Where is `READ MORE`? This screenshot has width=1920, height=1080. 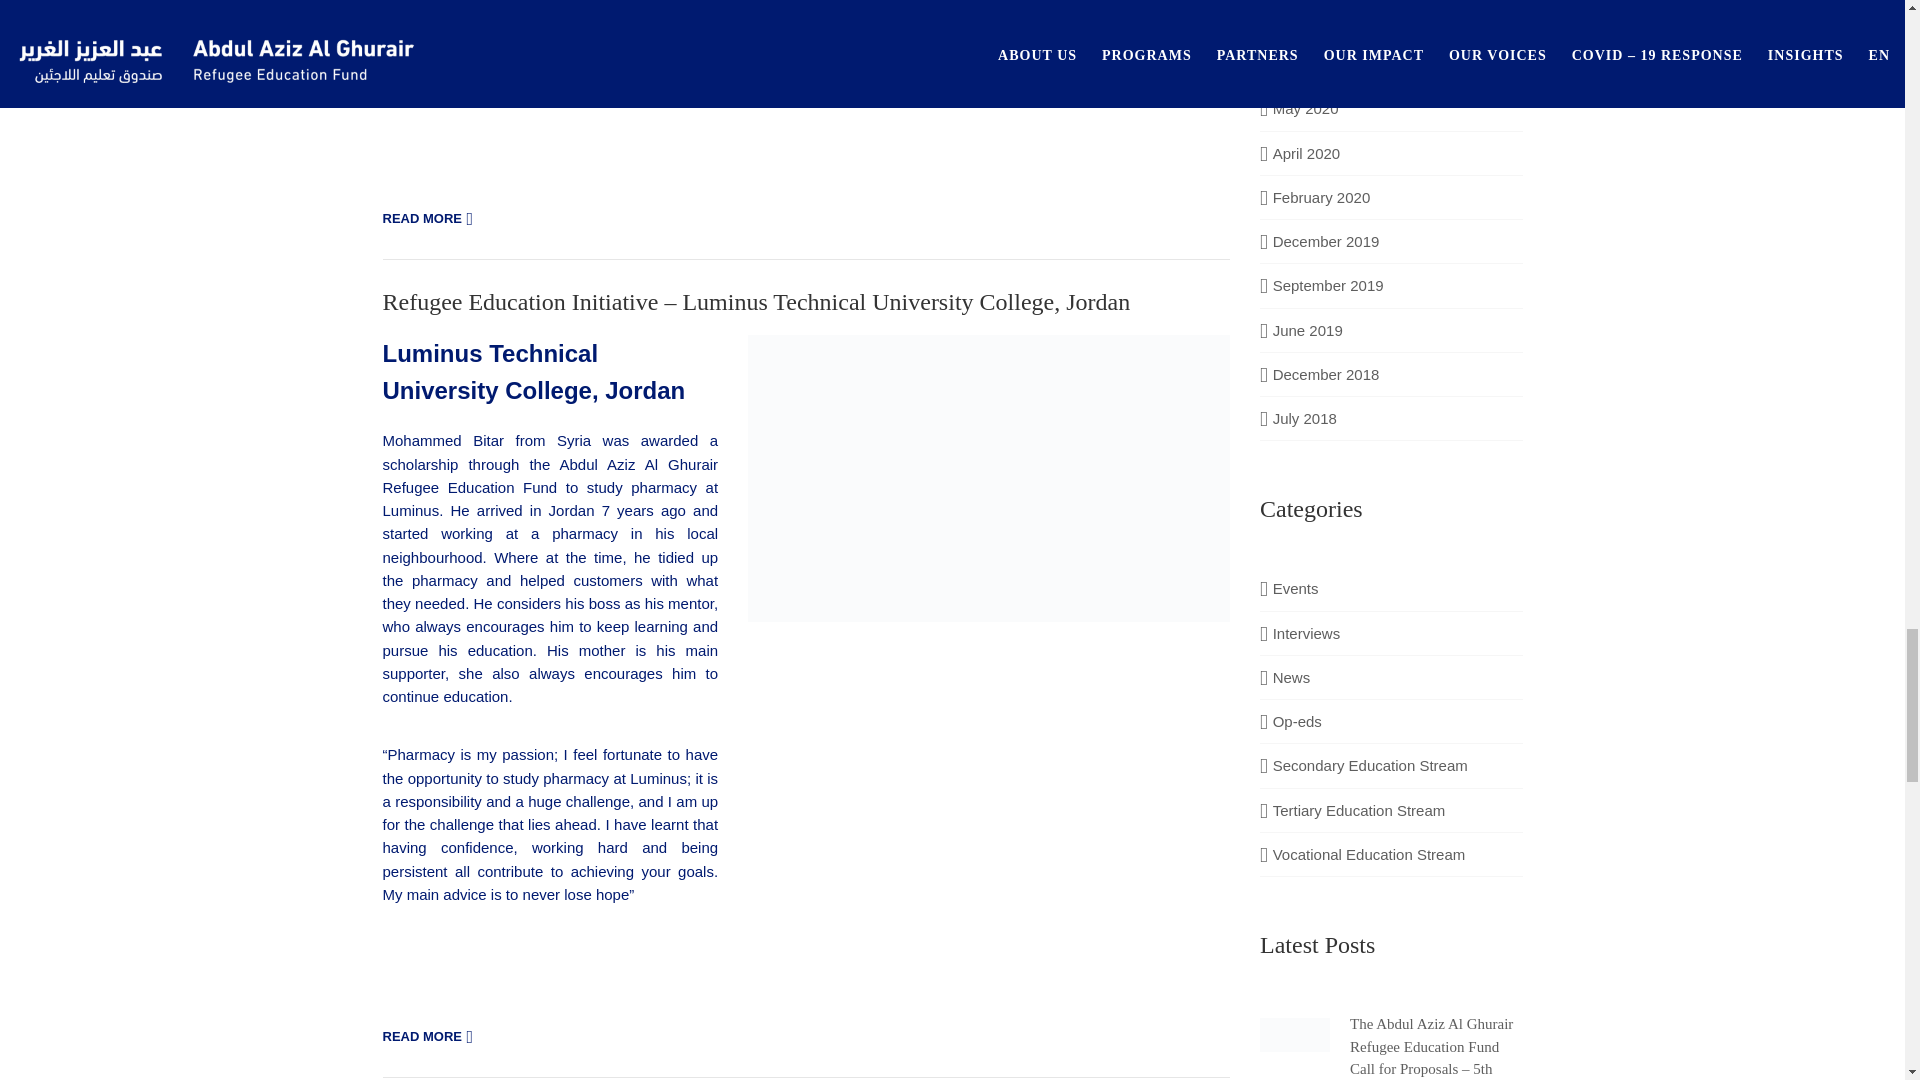 READ MORE is located at coordinates (430, 219).